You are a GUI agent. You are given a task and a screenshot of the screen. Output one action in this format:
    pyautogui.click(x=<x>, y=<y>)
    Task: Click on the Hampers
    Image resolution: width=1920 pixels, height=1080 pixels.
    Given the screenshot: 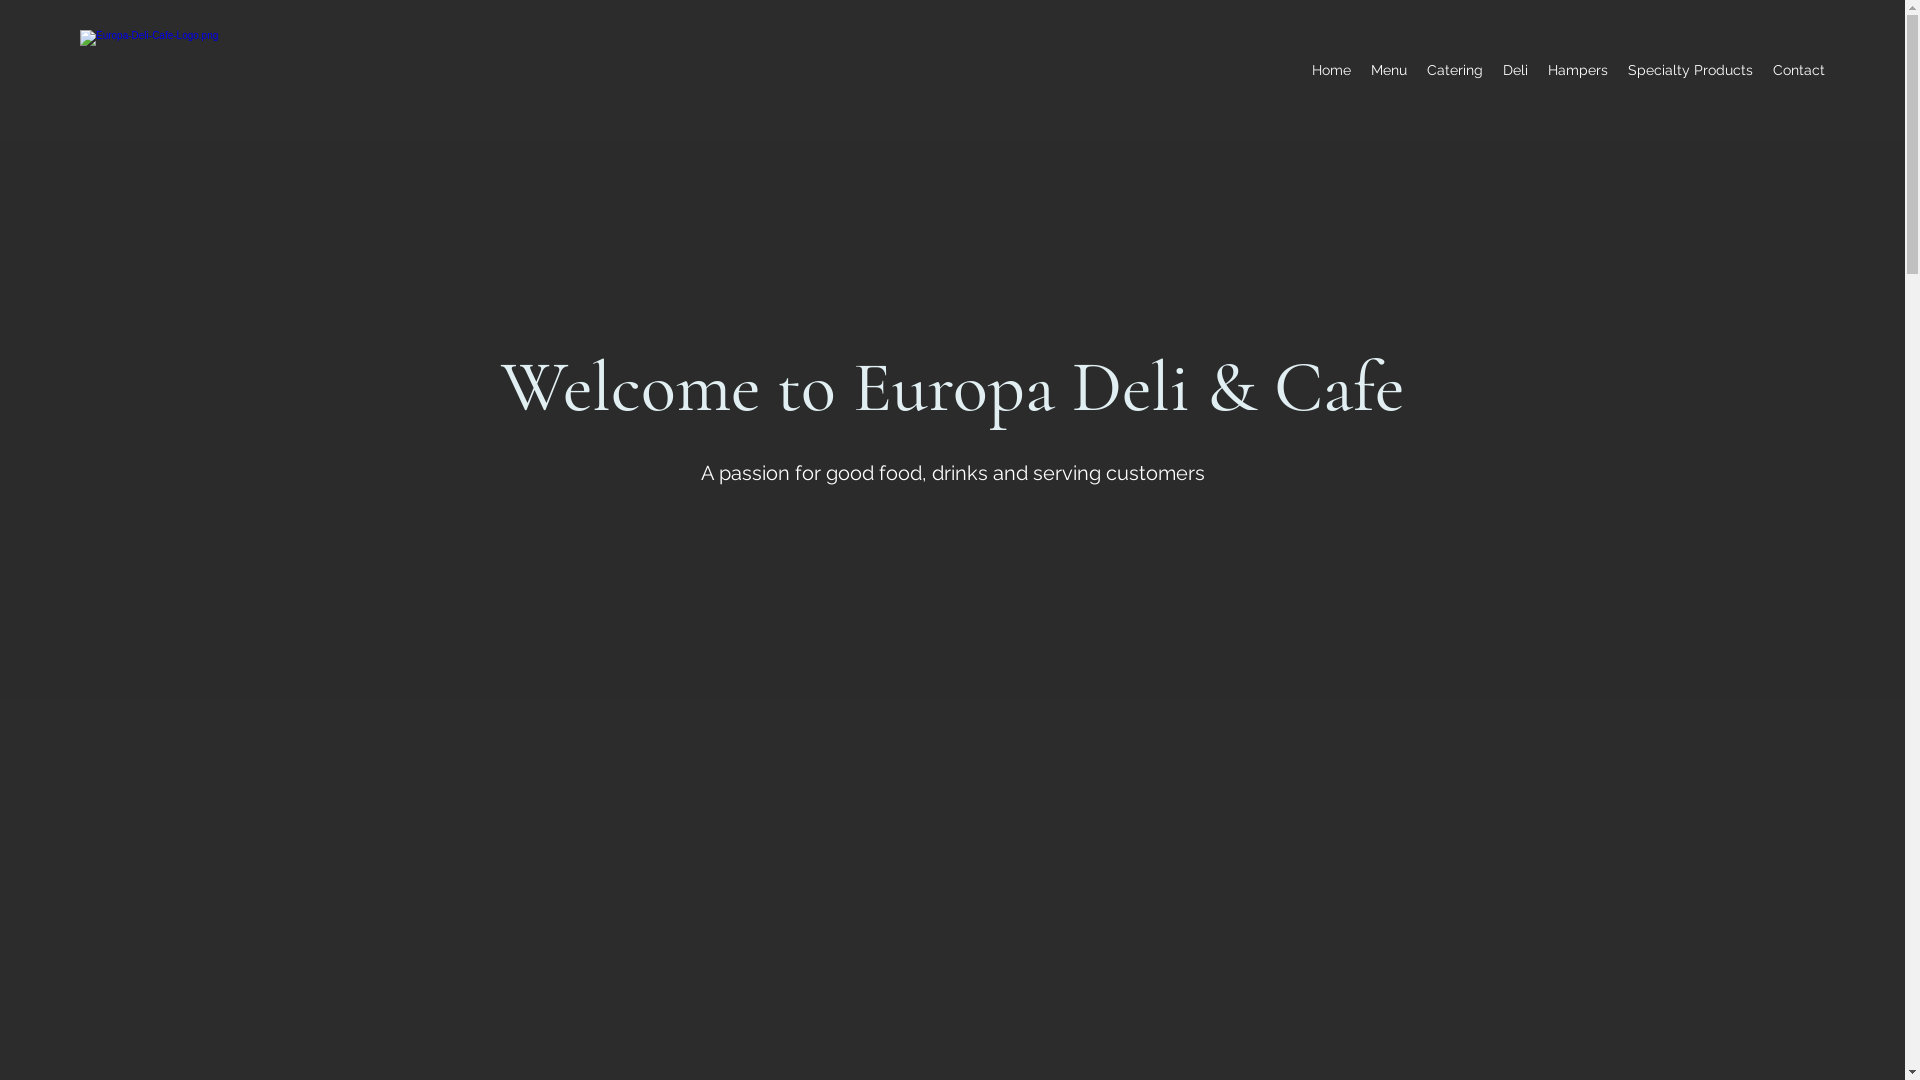 What is the action you would take?
    pyautogui.click(x=1578, y=70)
    